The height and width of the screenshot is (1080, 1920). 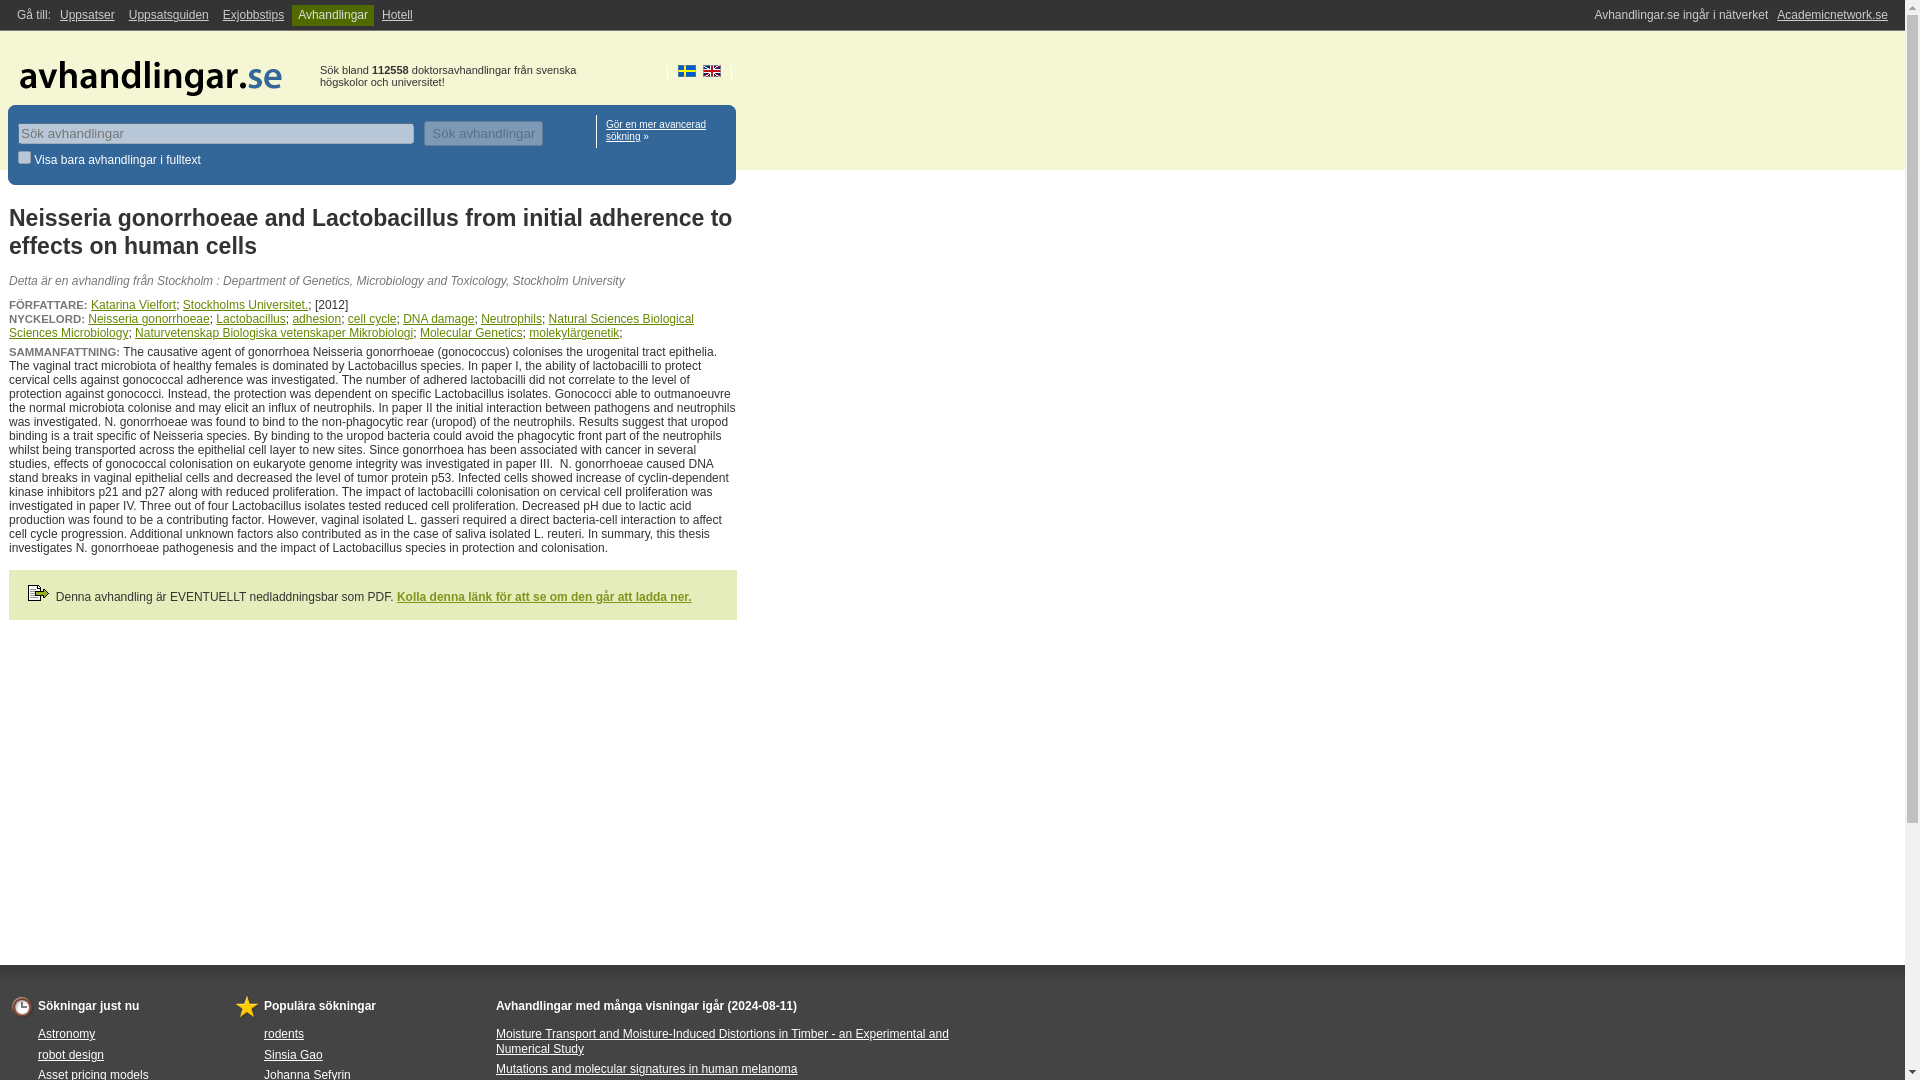 I want to click on Katarina Vielfort, so click(x=133, y=305).